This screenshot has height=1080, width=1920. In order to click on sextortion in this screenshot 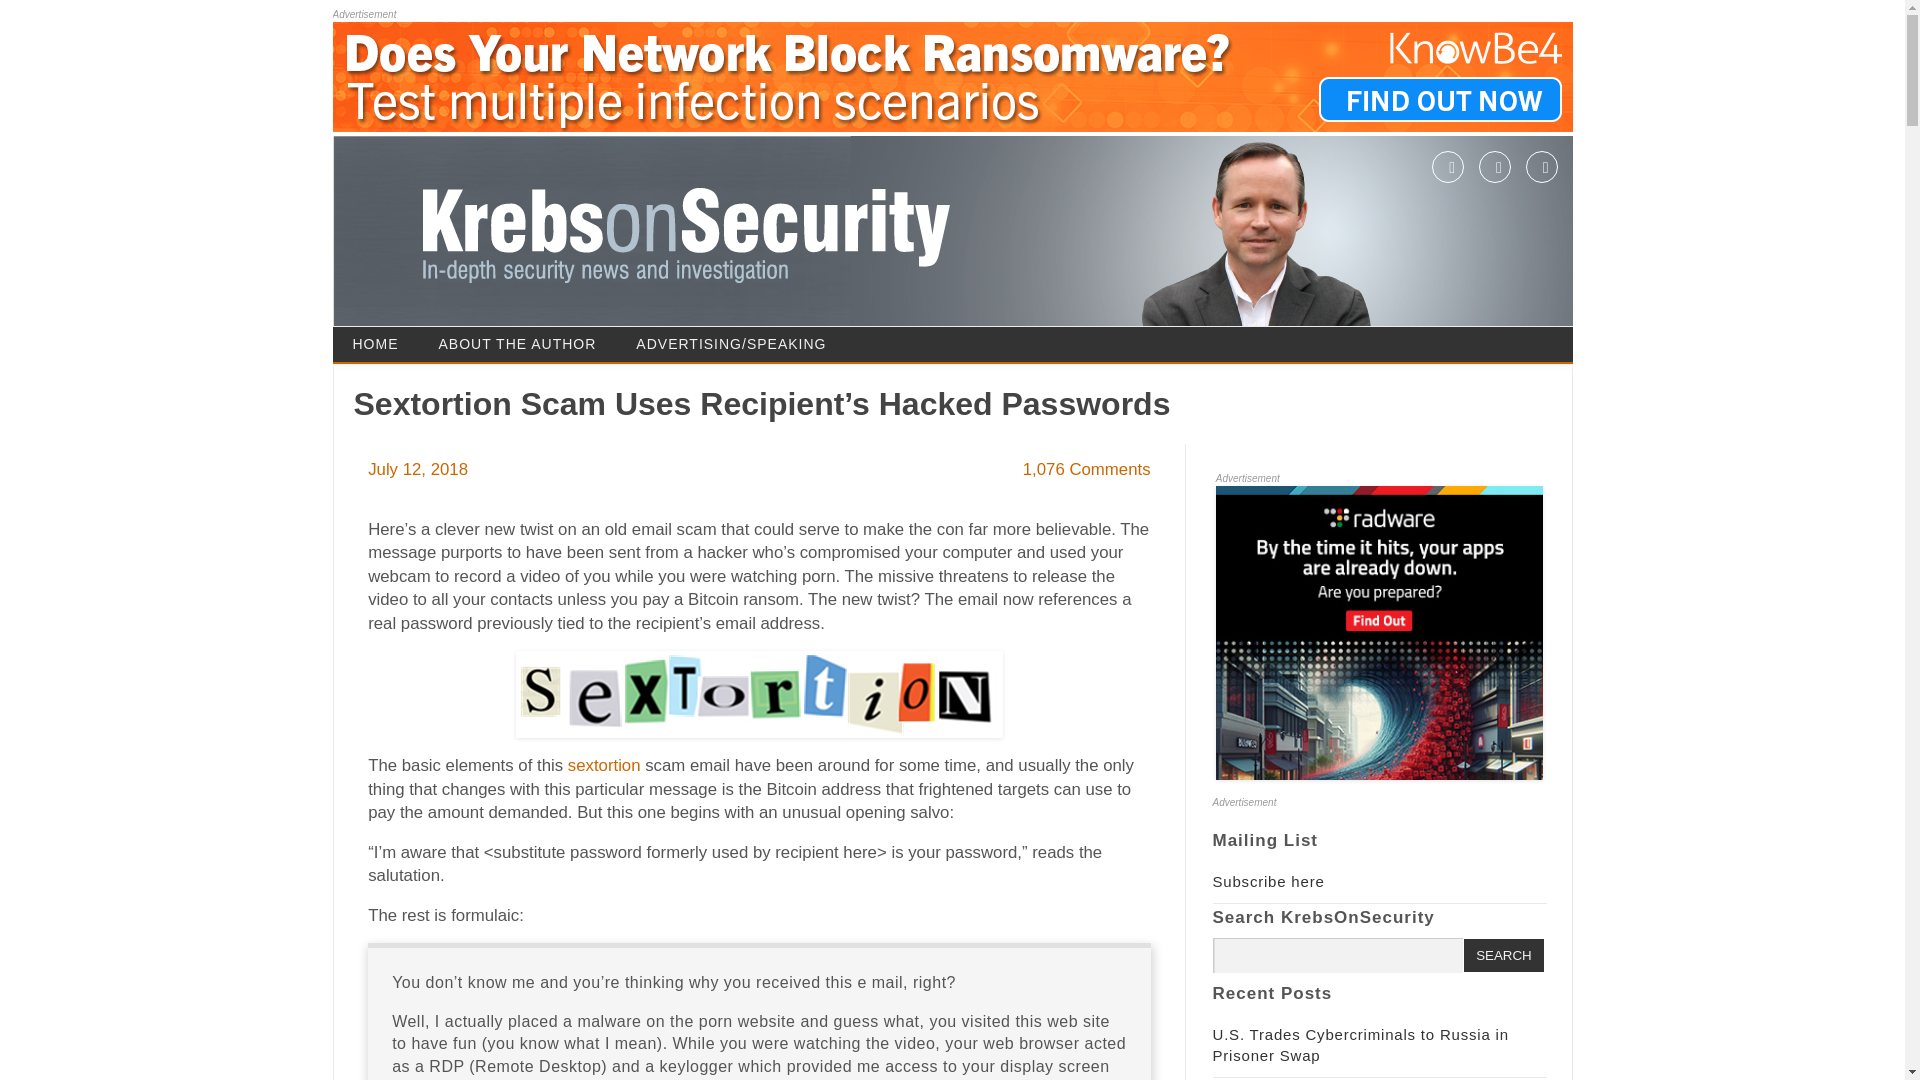, I will do `click(604, 766)`.